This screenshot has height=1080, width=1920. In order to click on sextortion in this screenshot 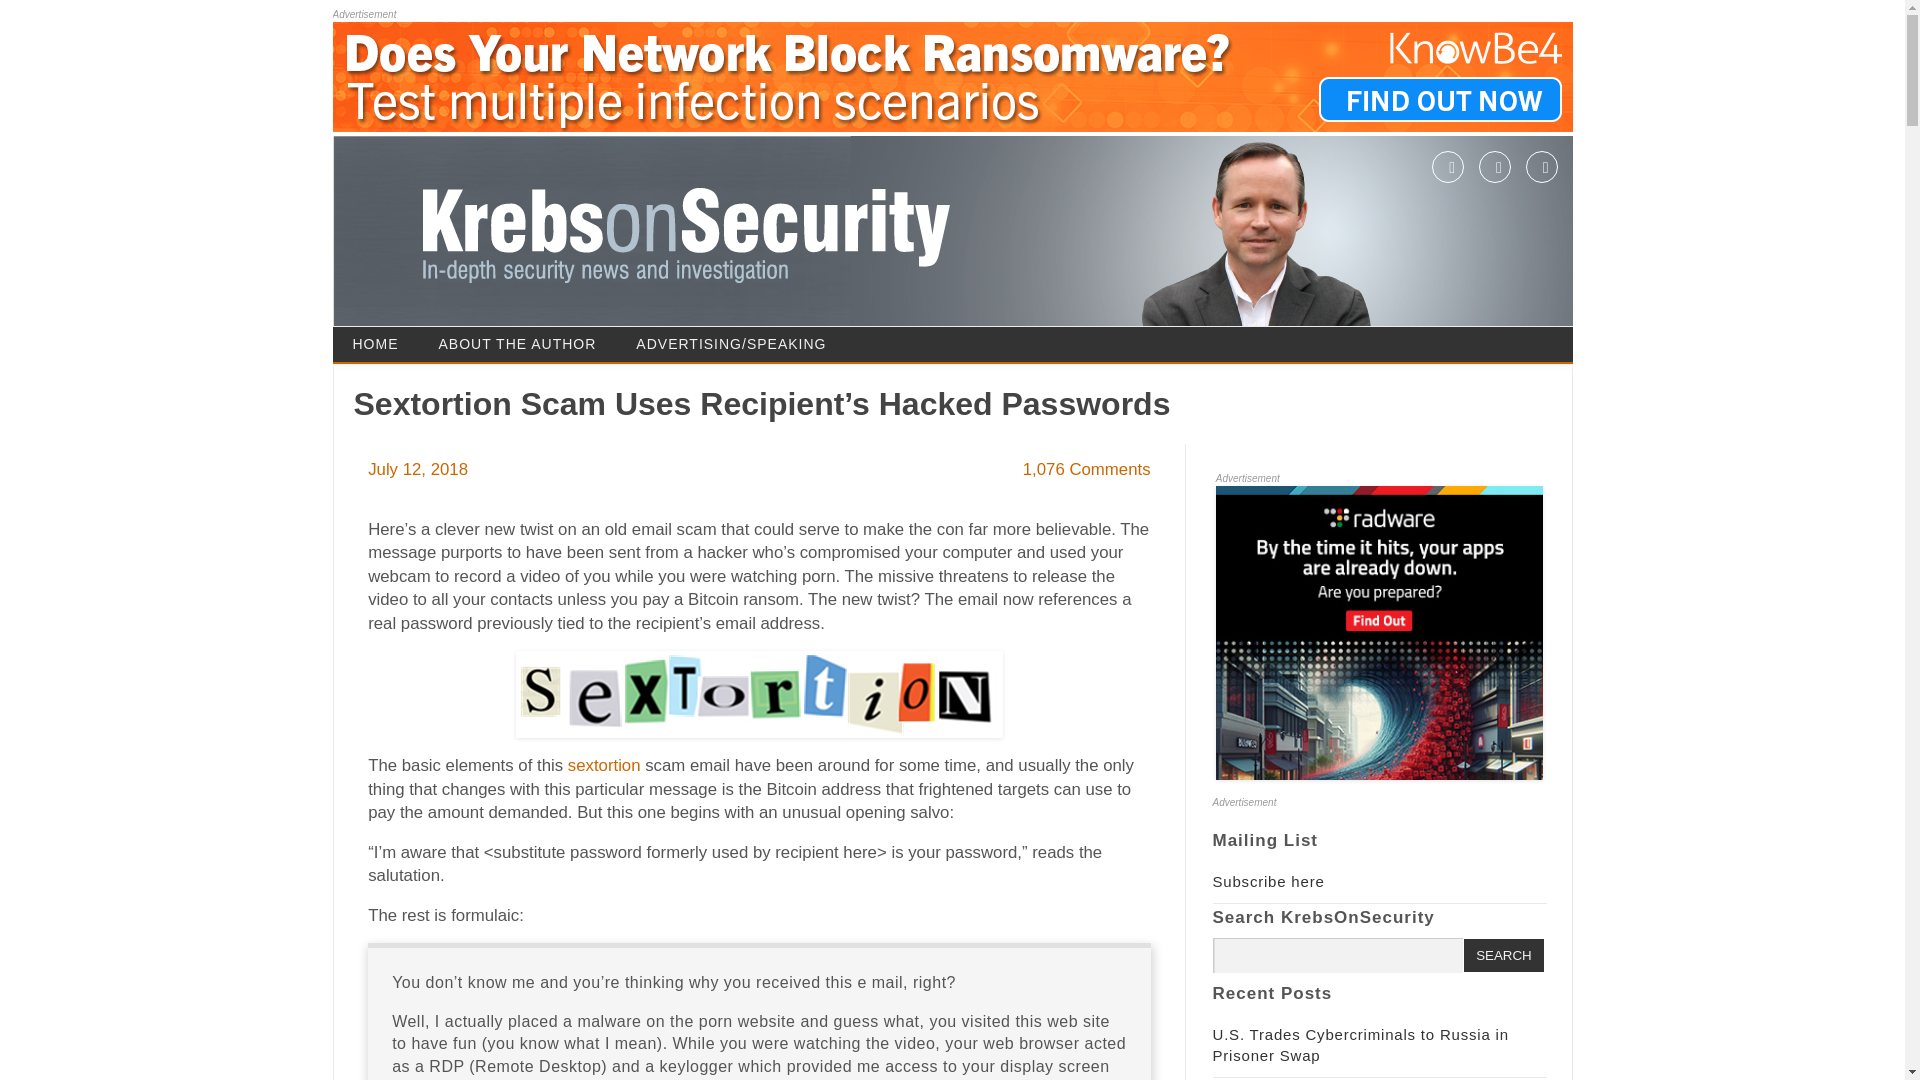, I will do `click(604, 766)`.